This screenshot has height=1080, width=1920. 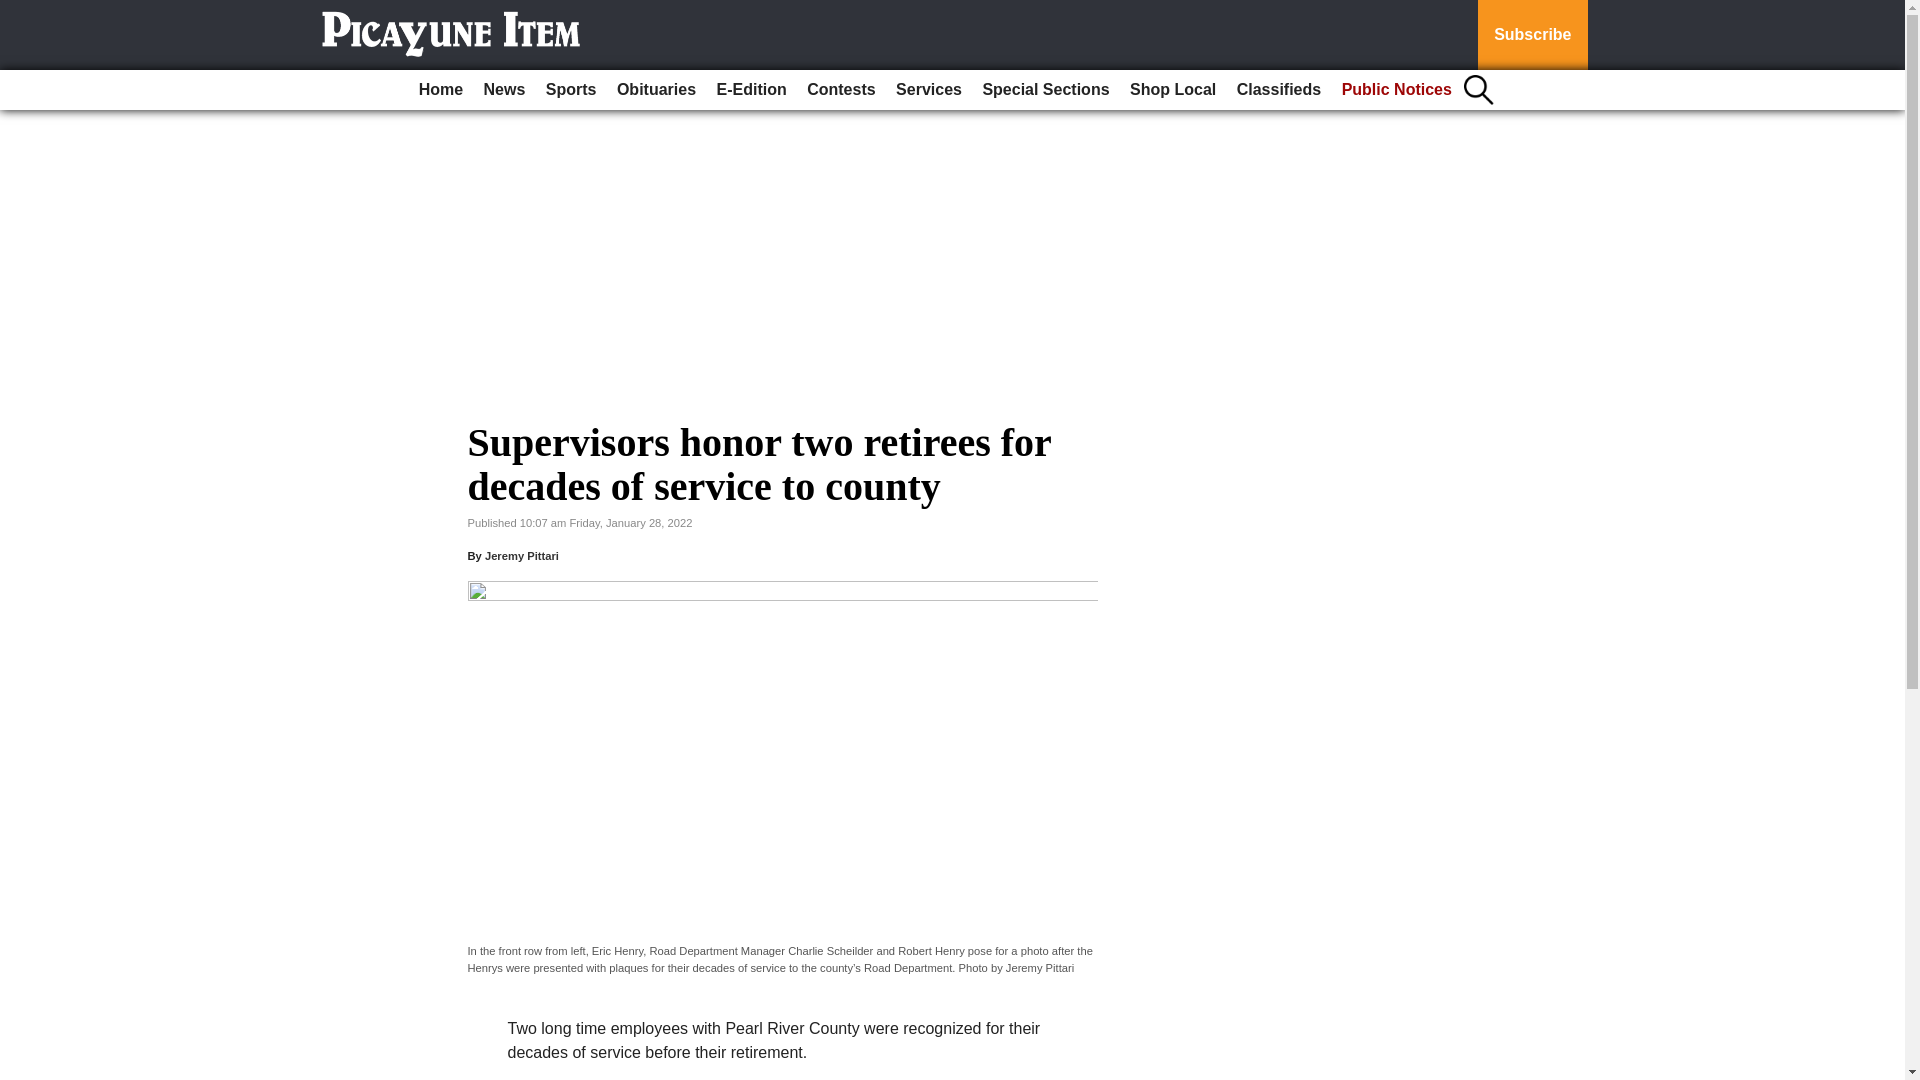 What do you see at coordinates (1396, 90) in the screenshot?
I see `Public Notices` at bounding box center [1396, 90].